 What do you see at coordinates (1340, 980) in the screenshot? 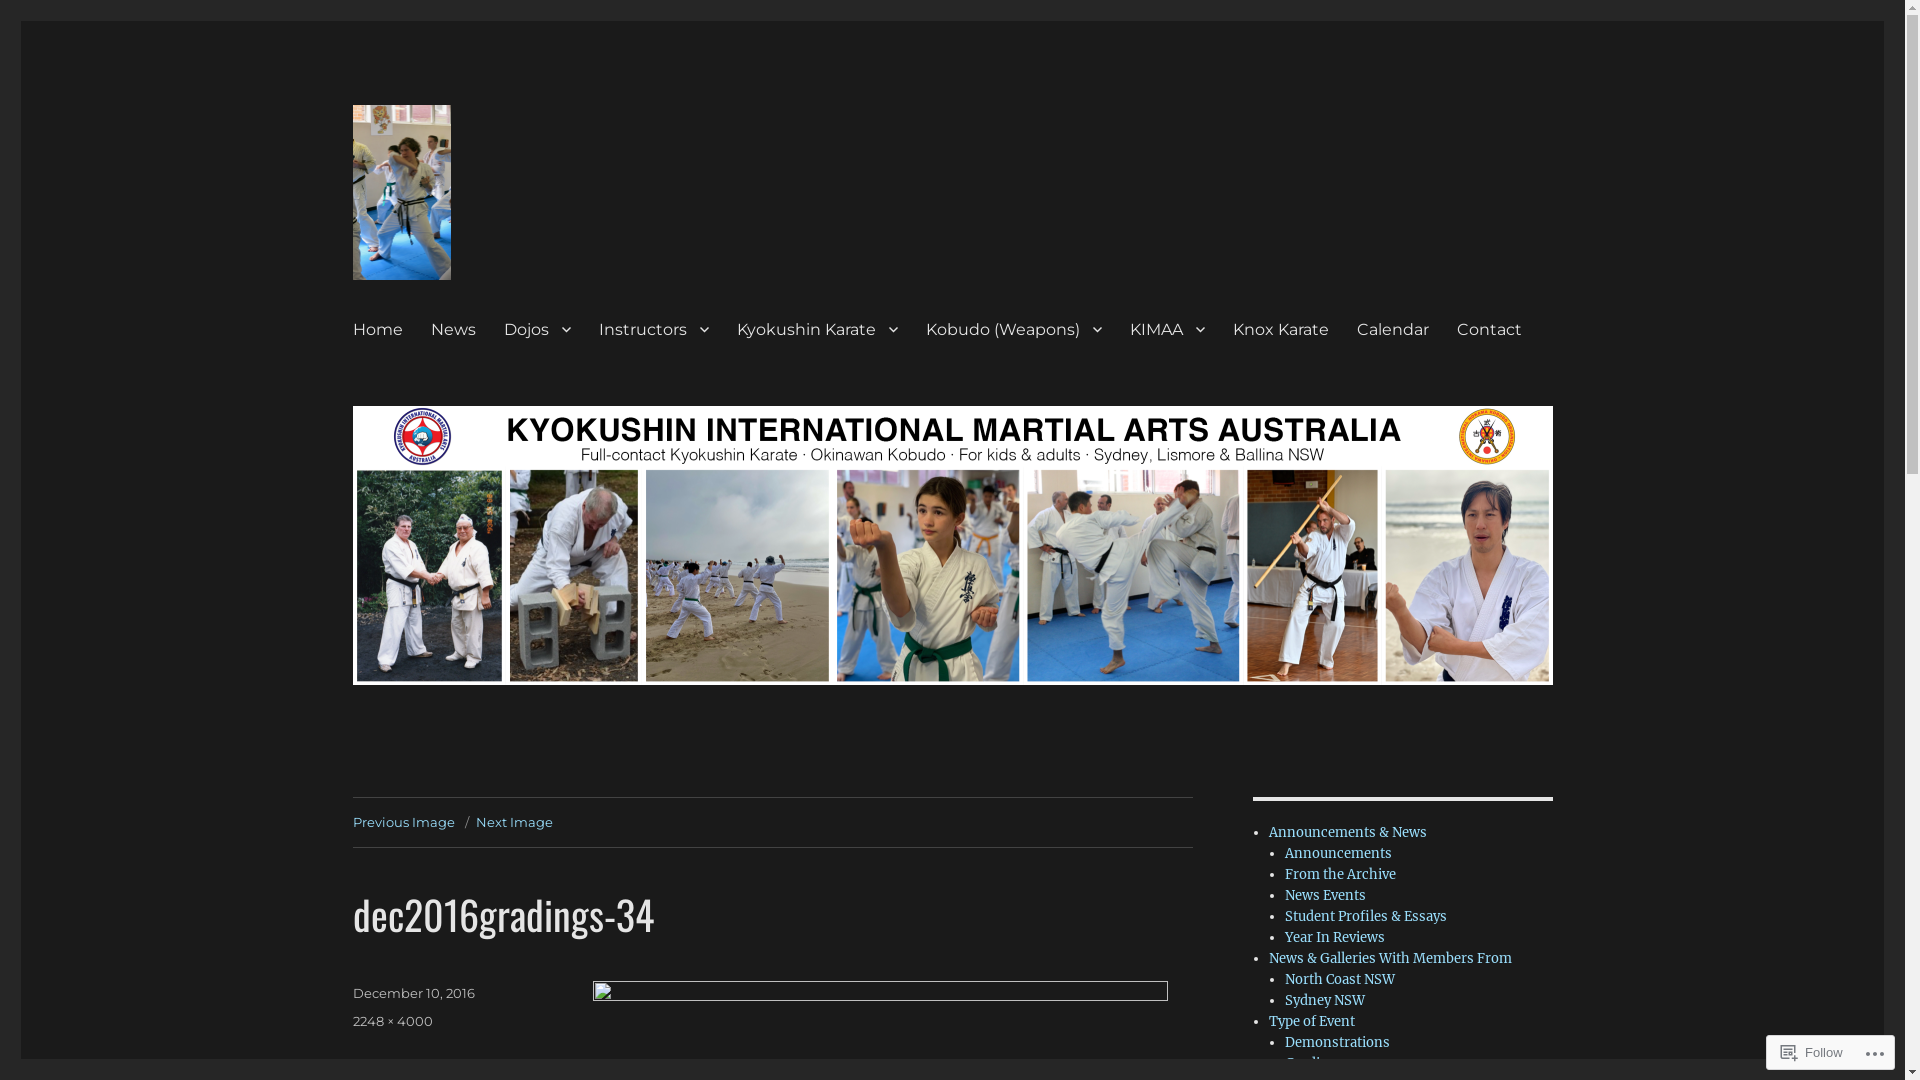
I see `North Coast NSW` at bounding box center [1340, 980].